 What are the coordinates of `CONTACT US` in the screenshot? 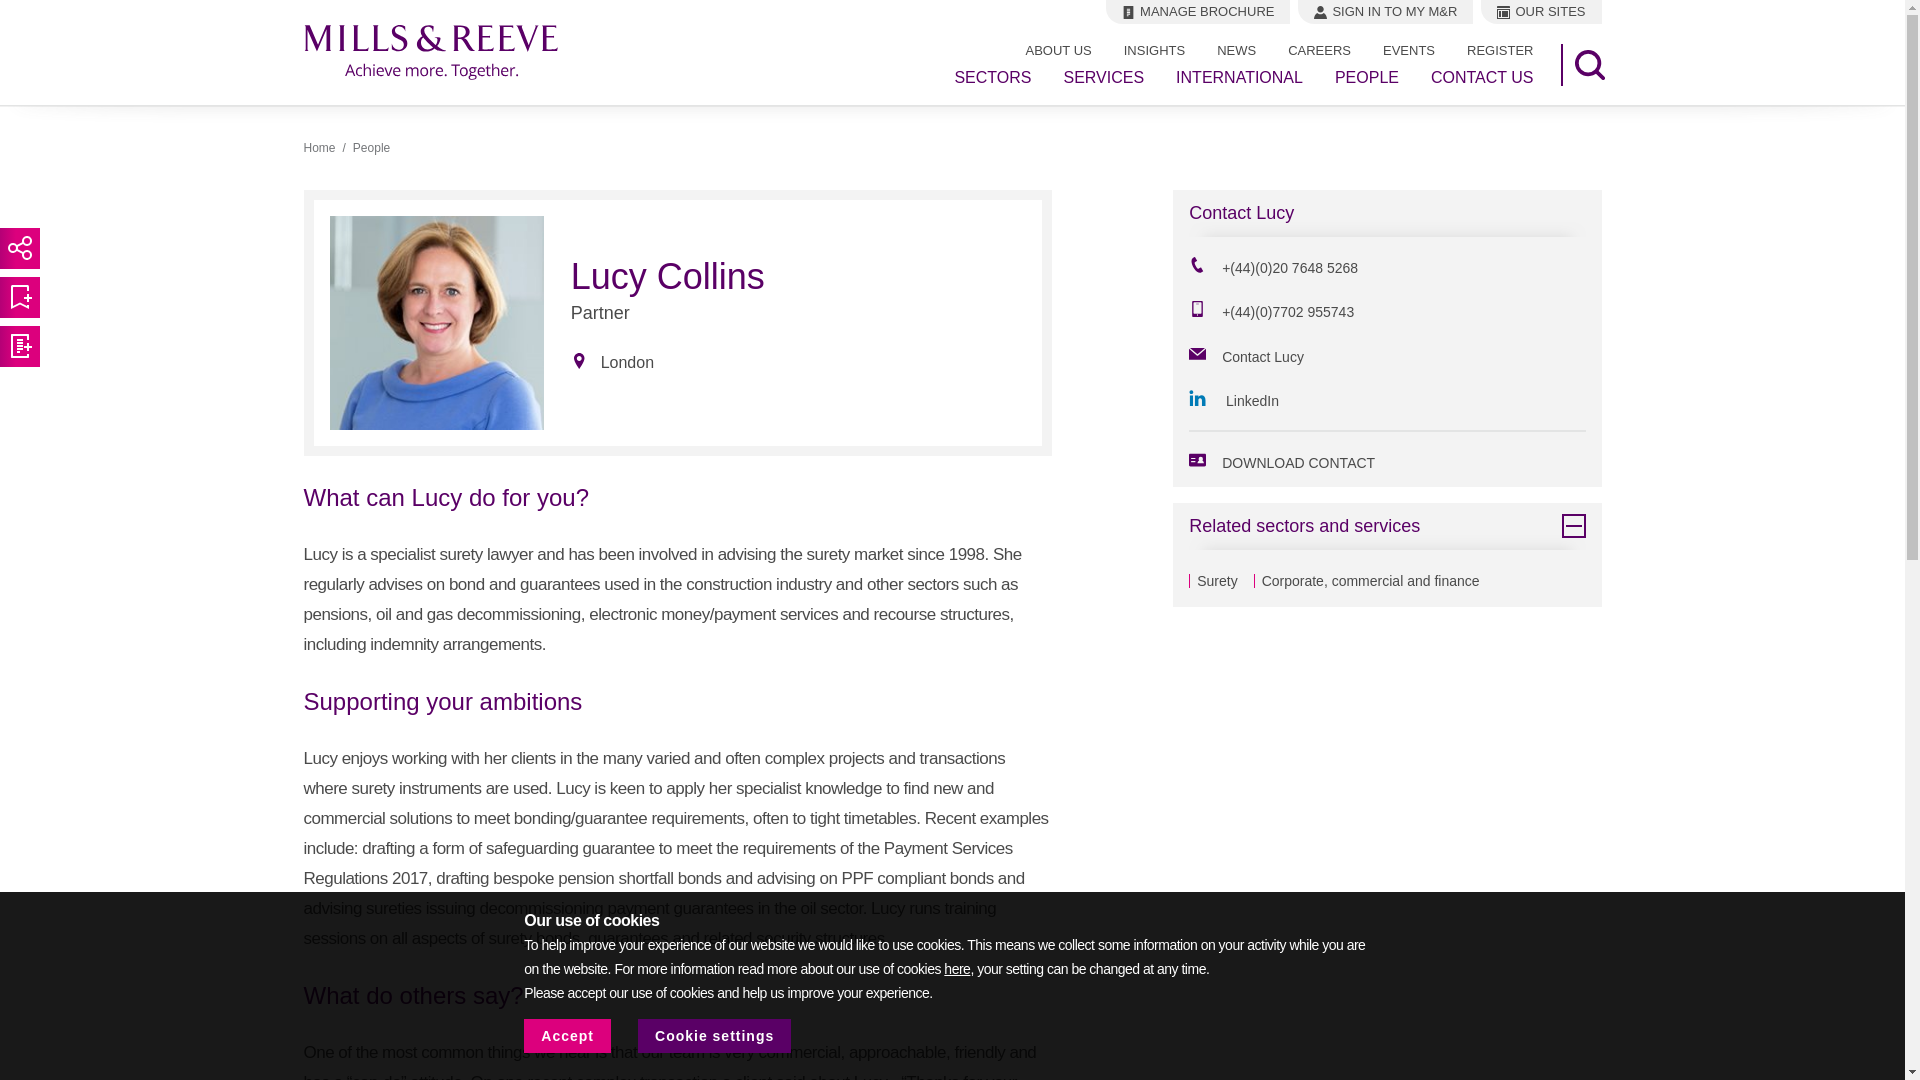 It's located at (1482, 78).